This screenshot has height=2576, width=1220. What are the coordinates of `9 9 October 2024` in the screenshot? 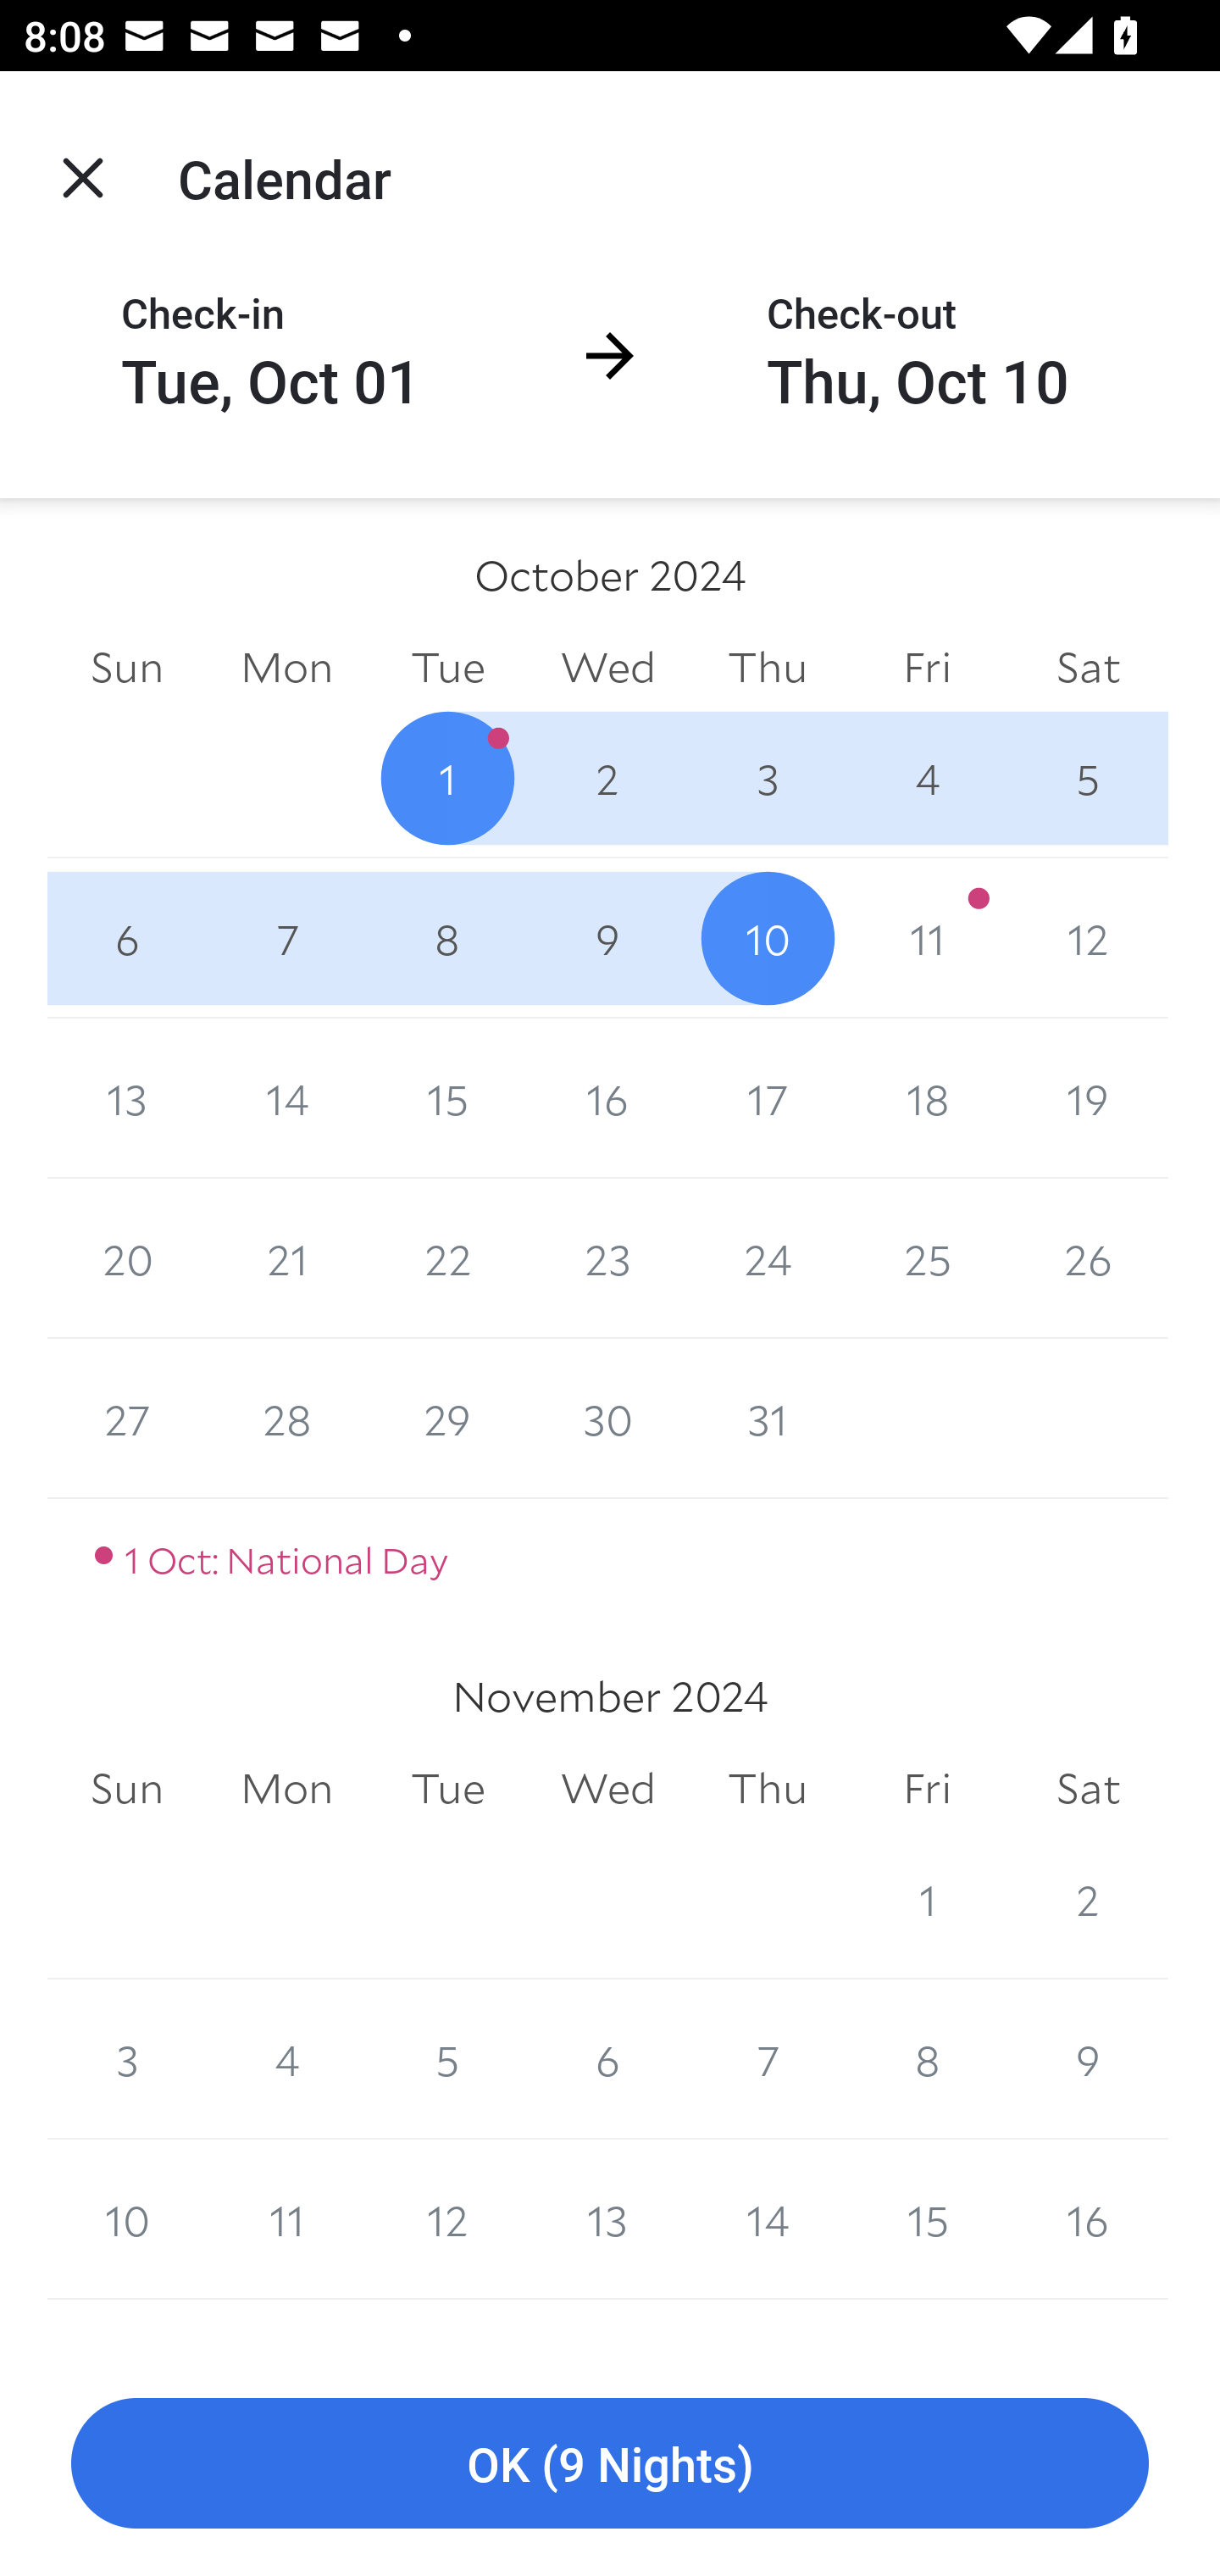 It's located at (608, 937).